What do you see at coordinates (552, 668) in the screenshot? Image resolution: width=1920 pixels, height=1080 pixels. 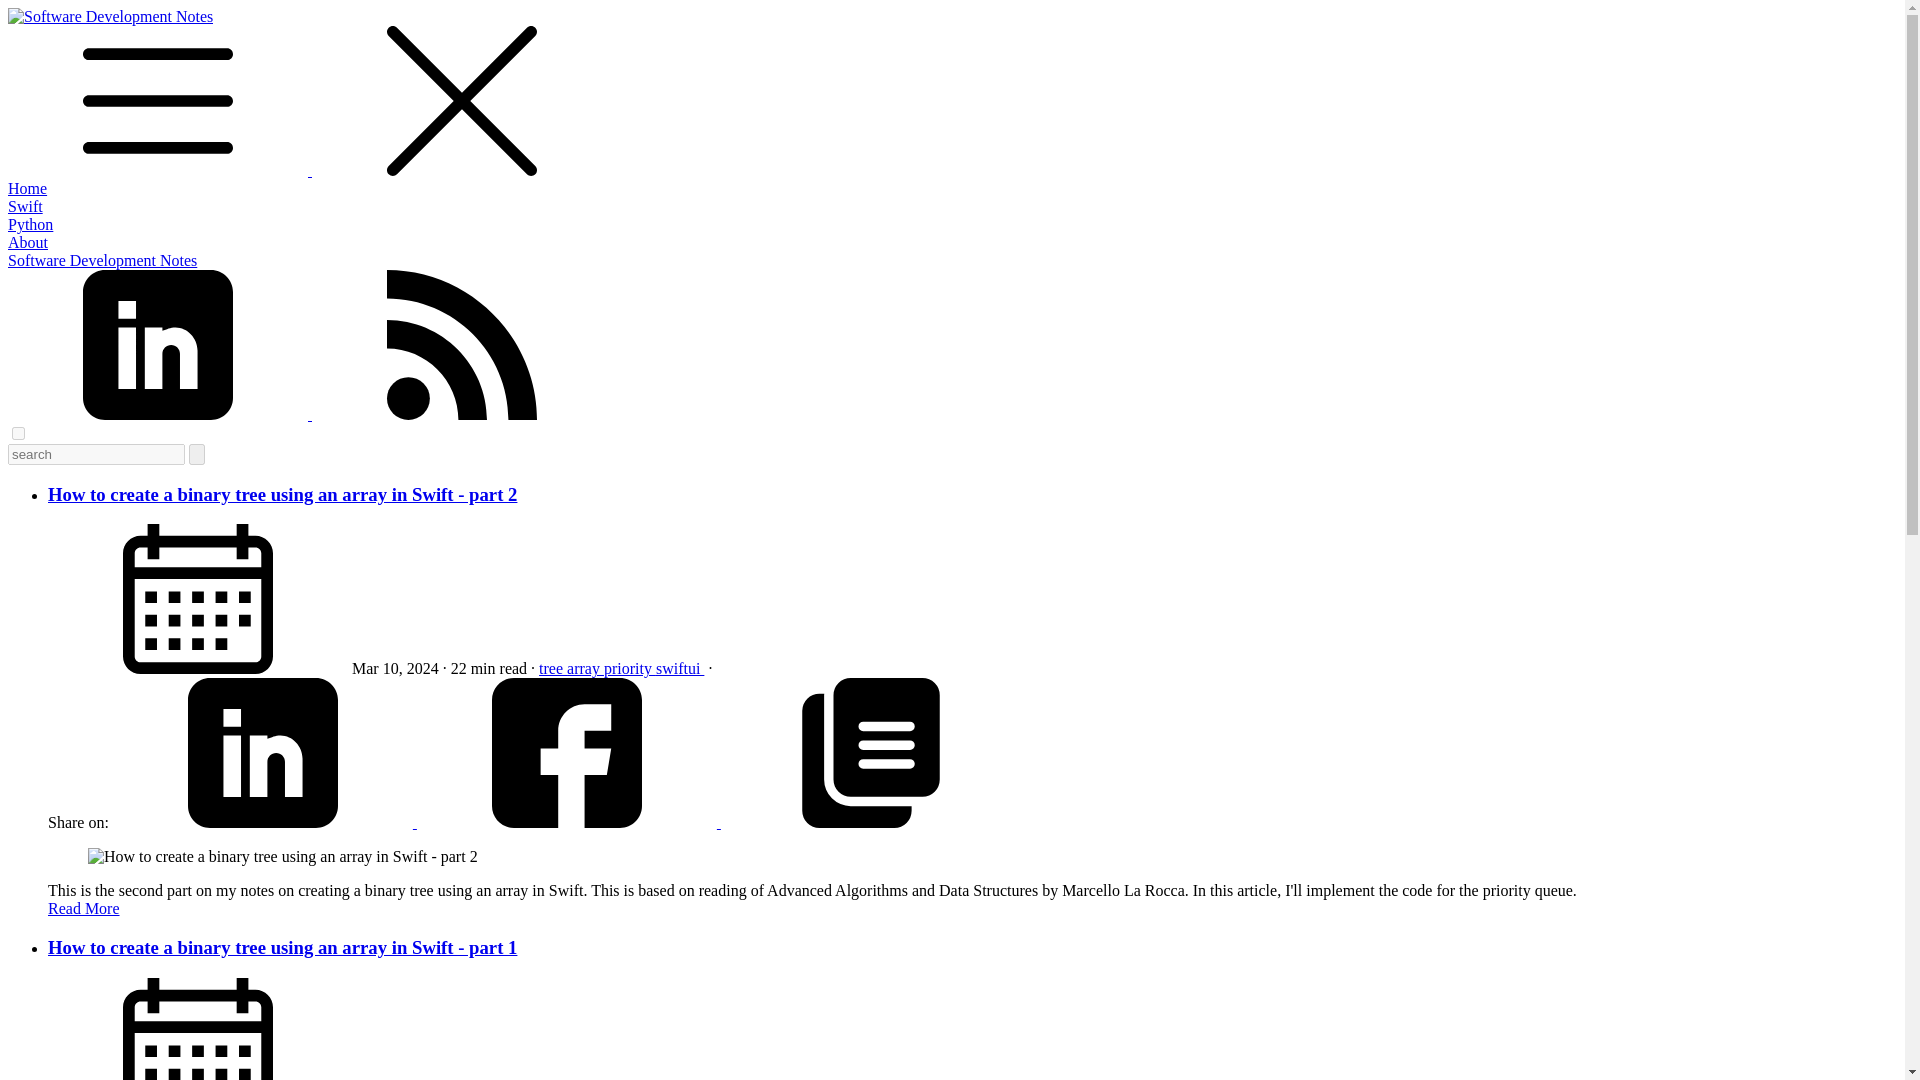 I see `tree` at bounding box center [552, 668].